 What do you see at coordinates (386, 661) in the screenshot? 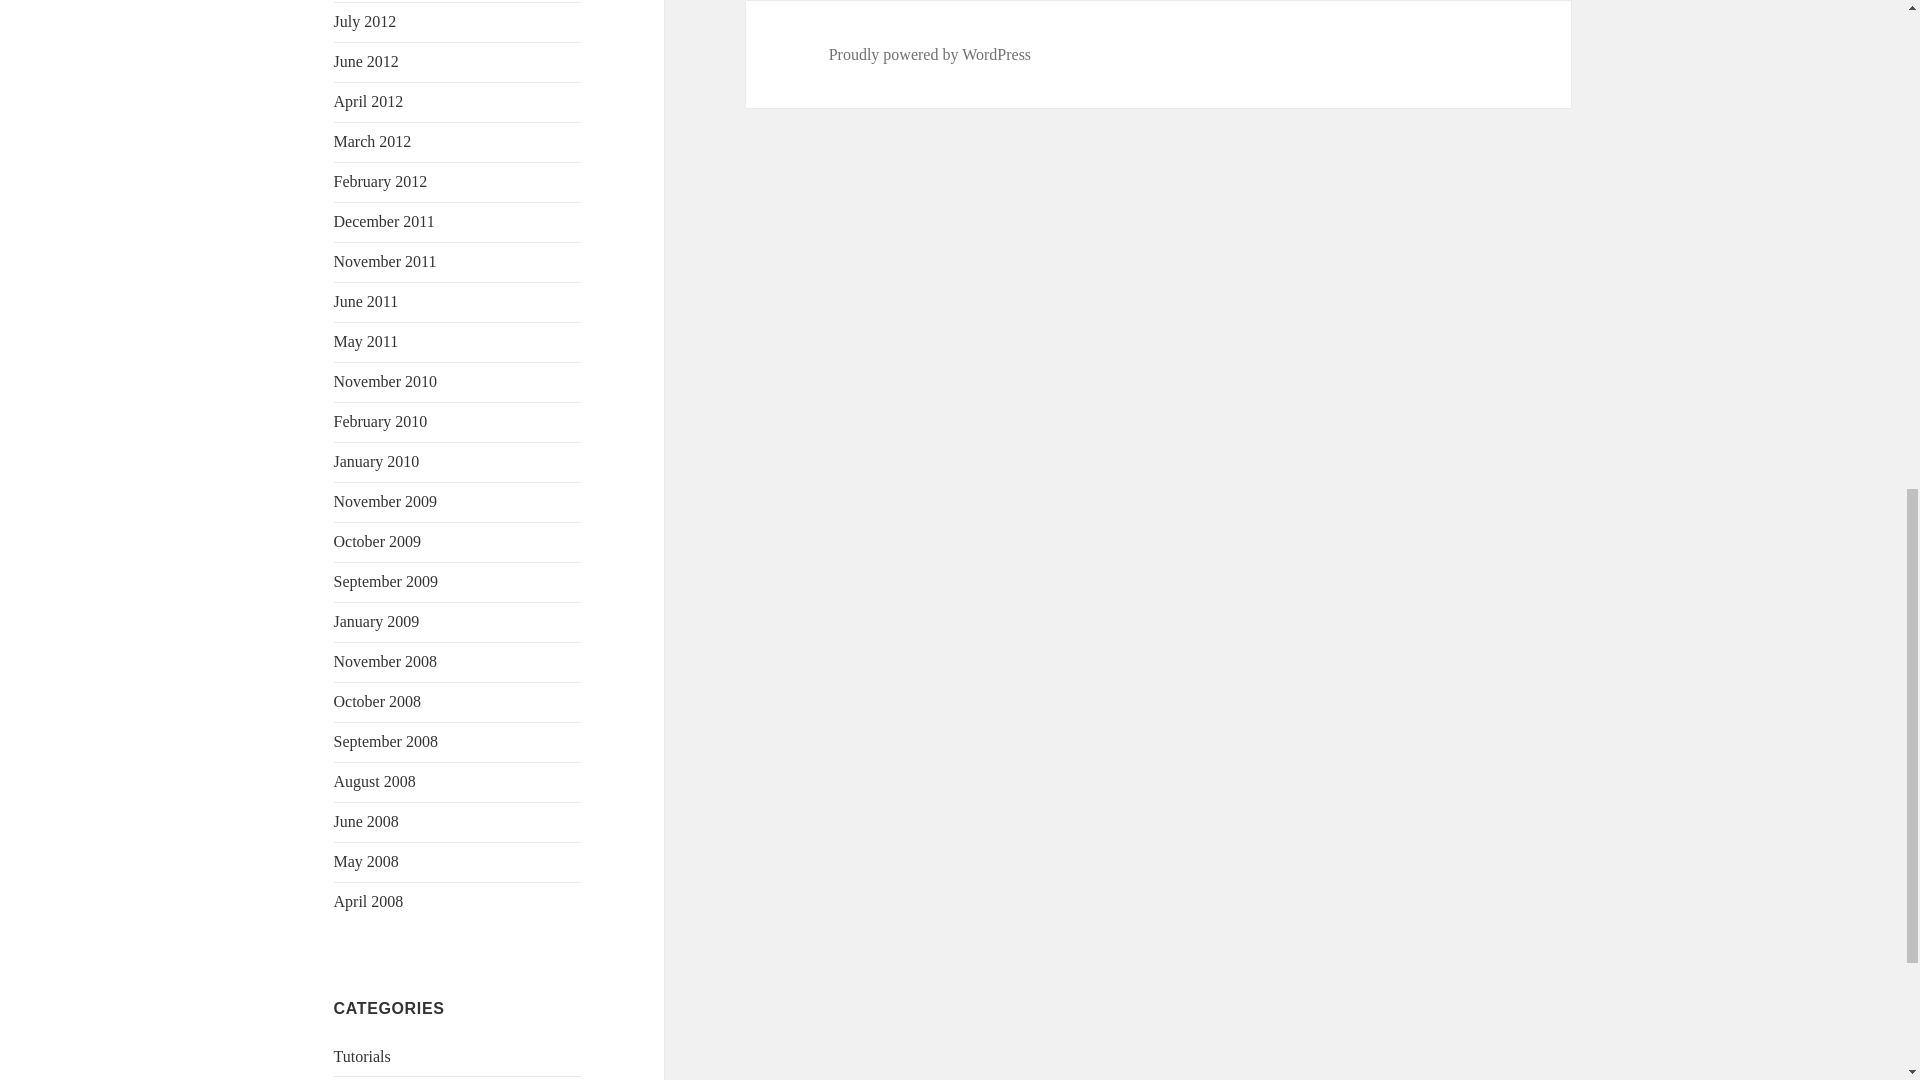
I see `November 2008` at bounding box center [386, 661].